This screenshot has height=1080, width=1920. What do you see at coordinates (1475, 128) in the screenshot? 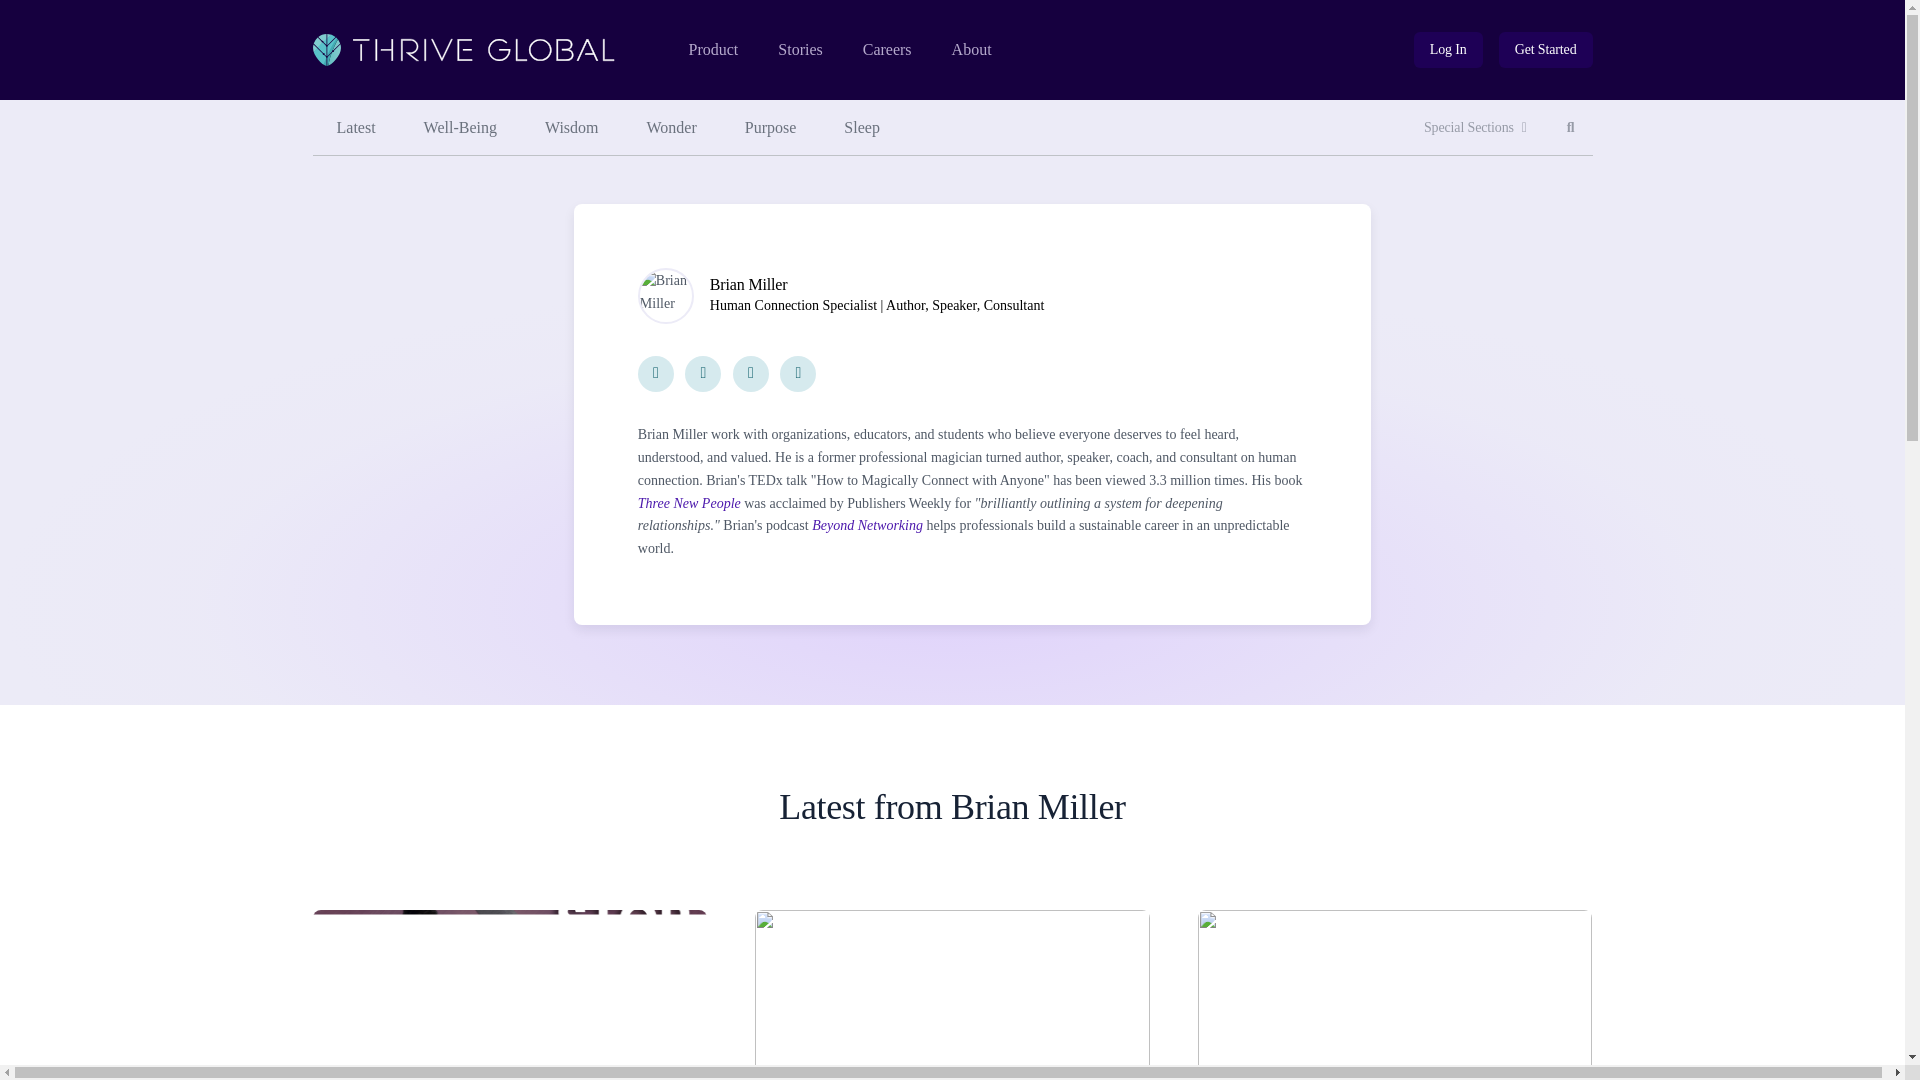
I see `Special Sections` at bounding box center [1475, 128].